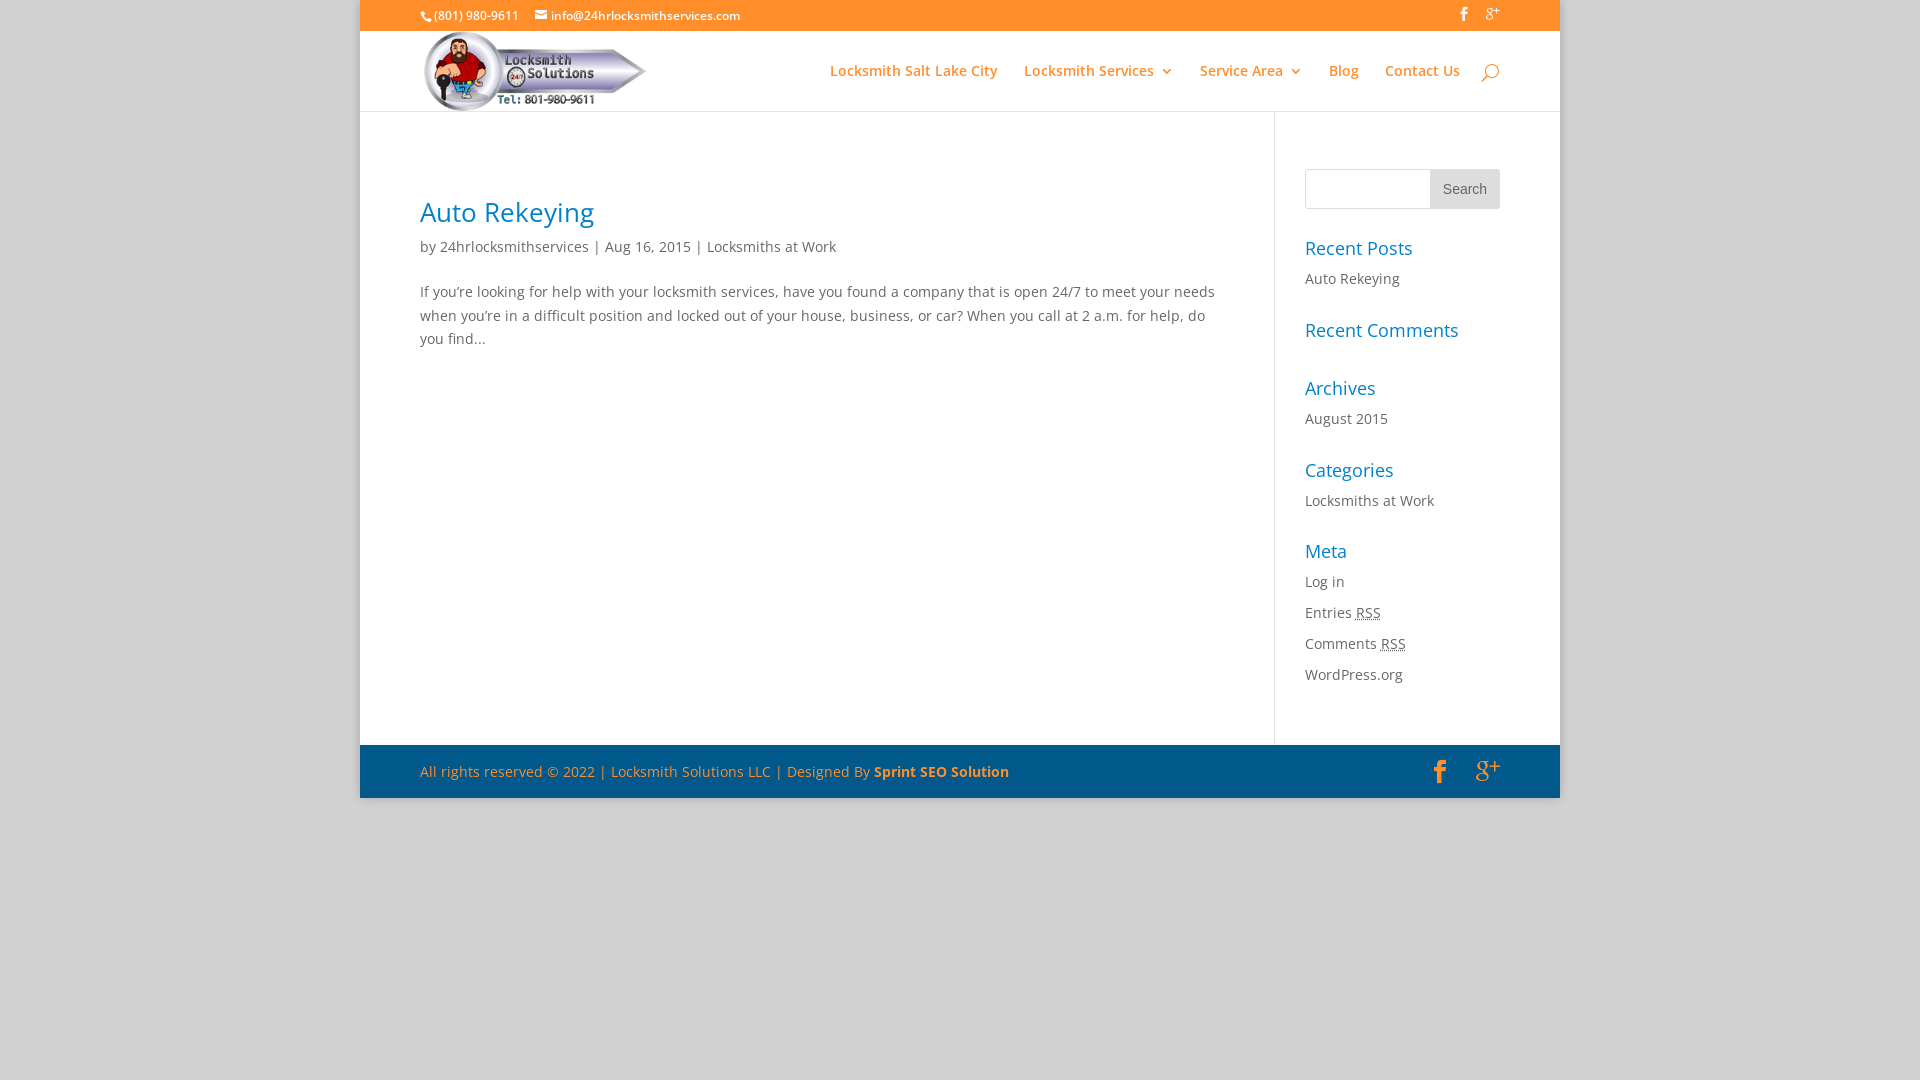 The height and width of the screenshot is (1080, 1920). I want to click on WordPress.org, so click(1354, 674).